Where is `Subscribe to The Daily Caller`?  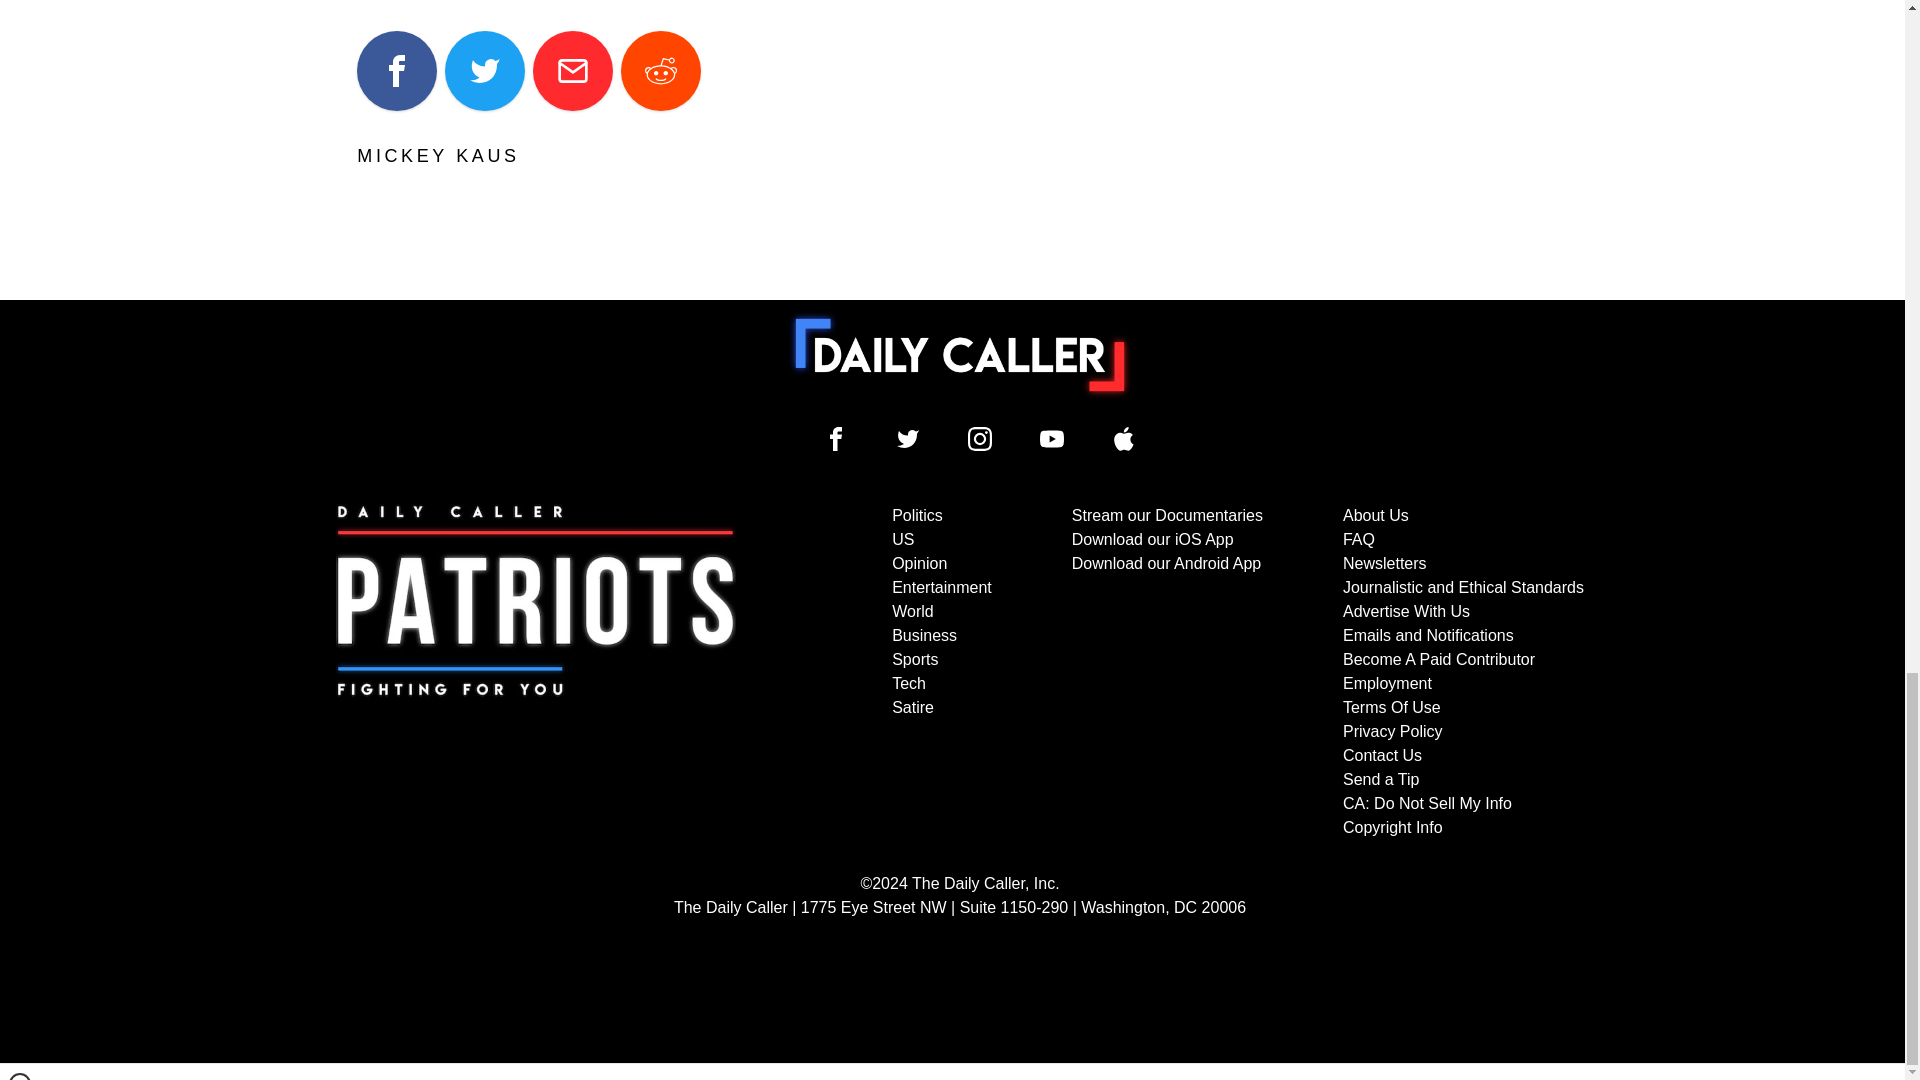
Subscribe to The Daily Caller is located at coordinates (536, 672).